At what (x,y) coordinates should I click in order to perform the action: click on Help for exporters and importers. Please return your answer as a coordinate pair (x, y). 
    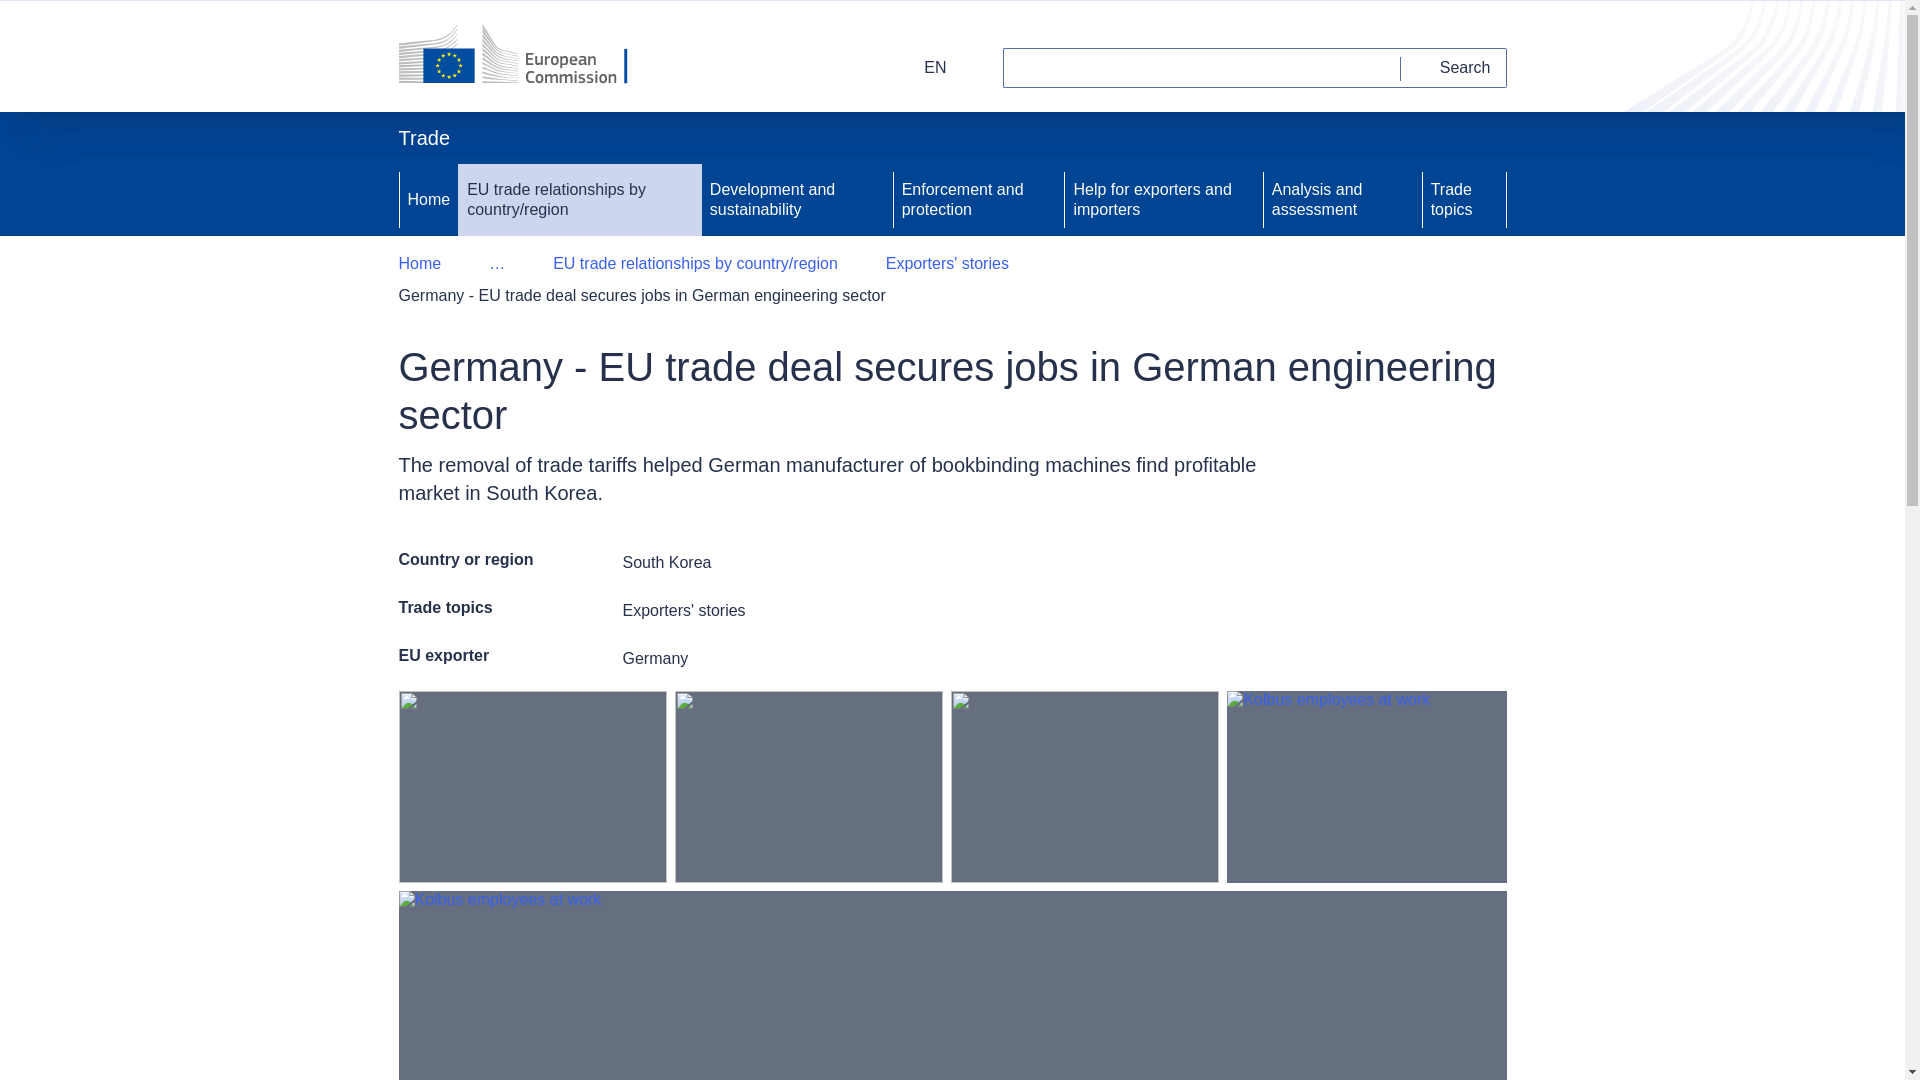
    Looking at the image, I should click on (1163, 200).